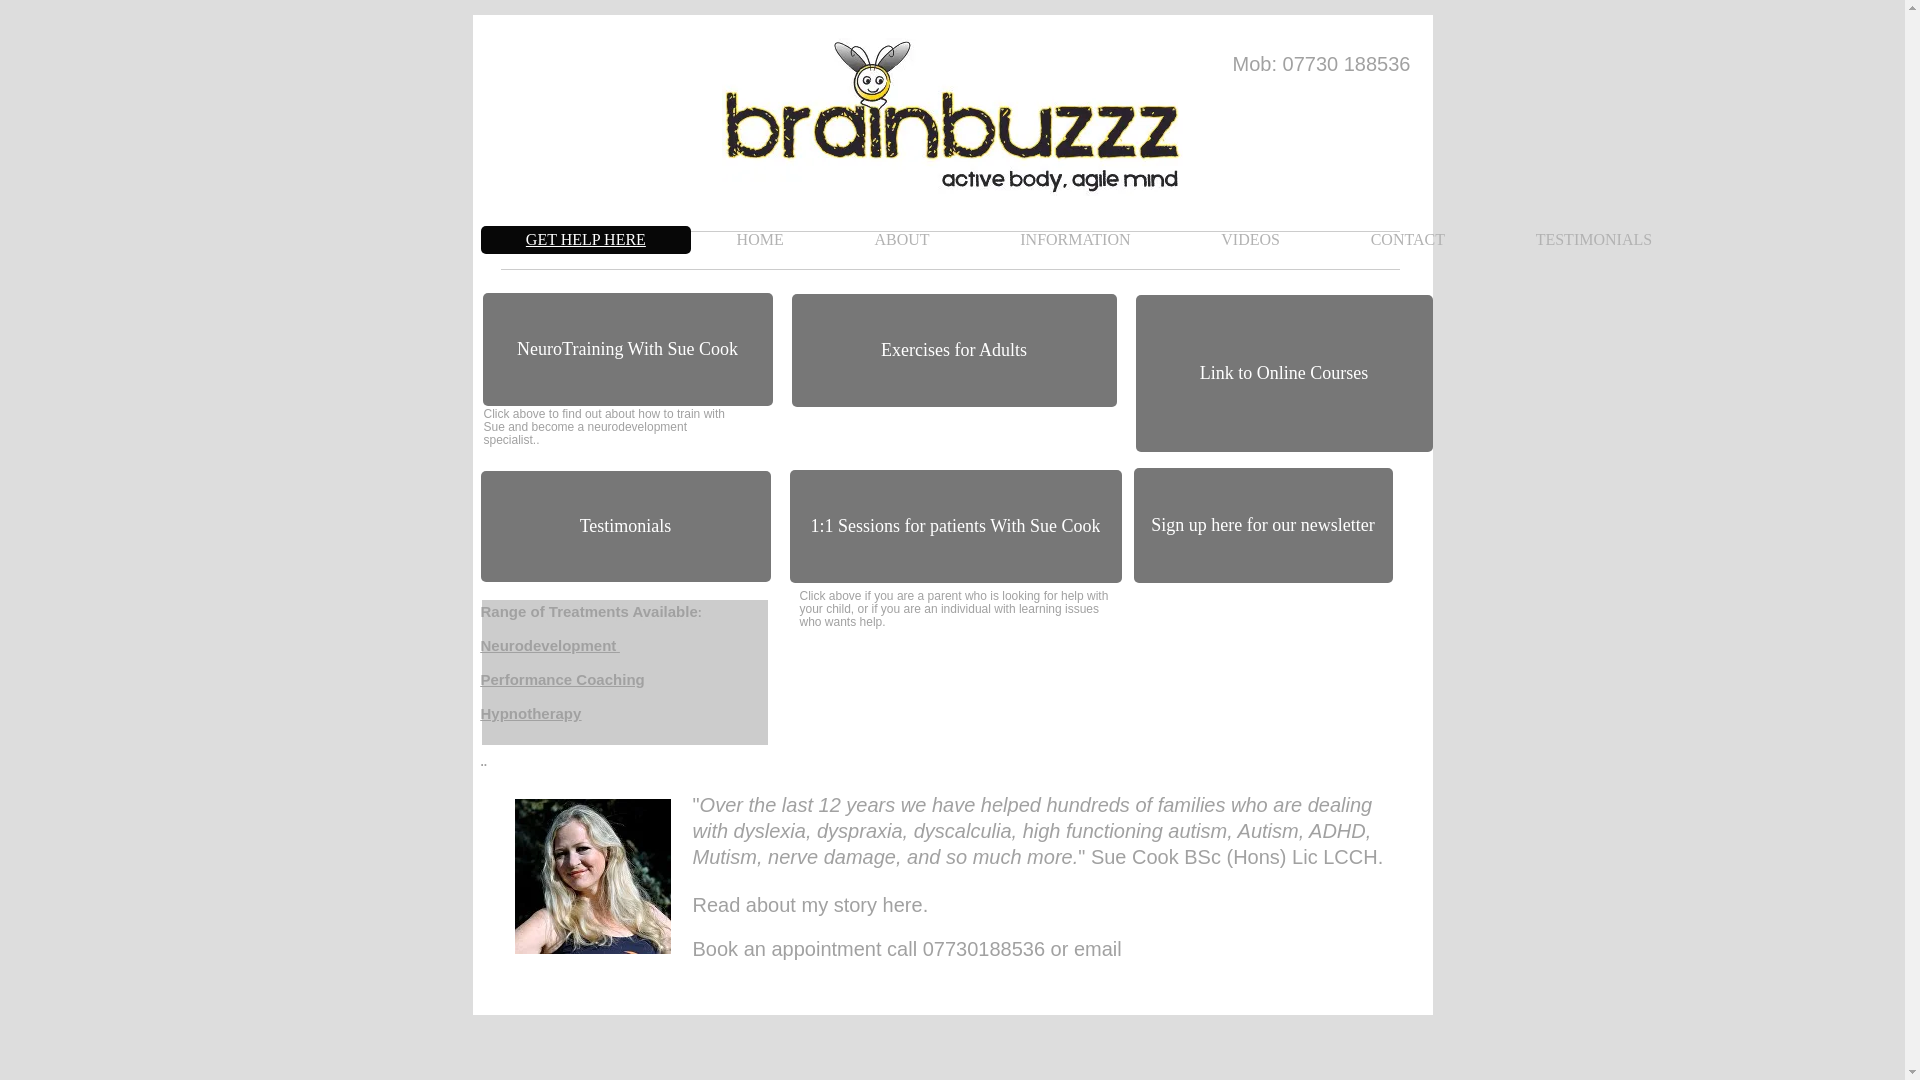  I want to click on Neurodevelopment, so click(548, 646).